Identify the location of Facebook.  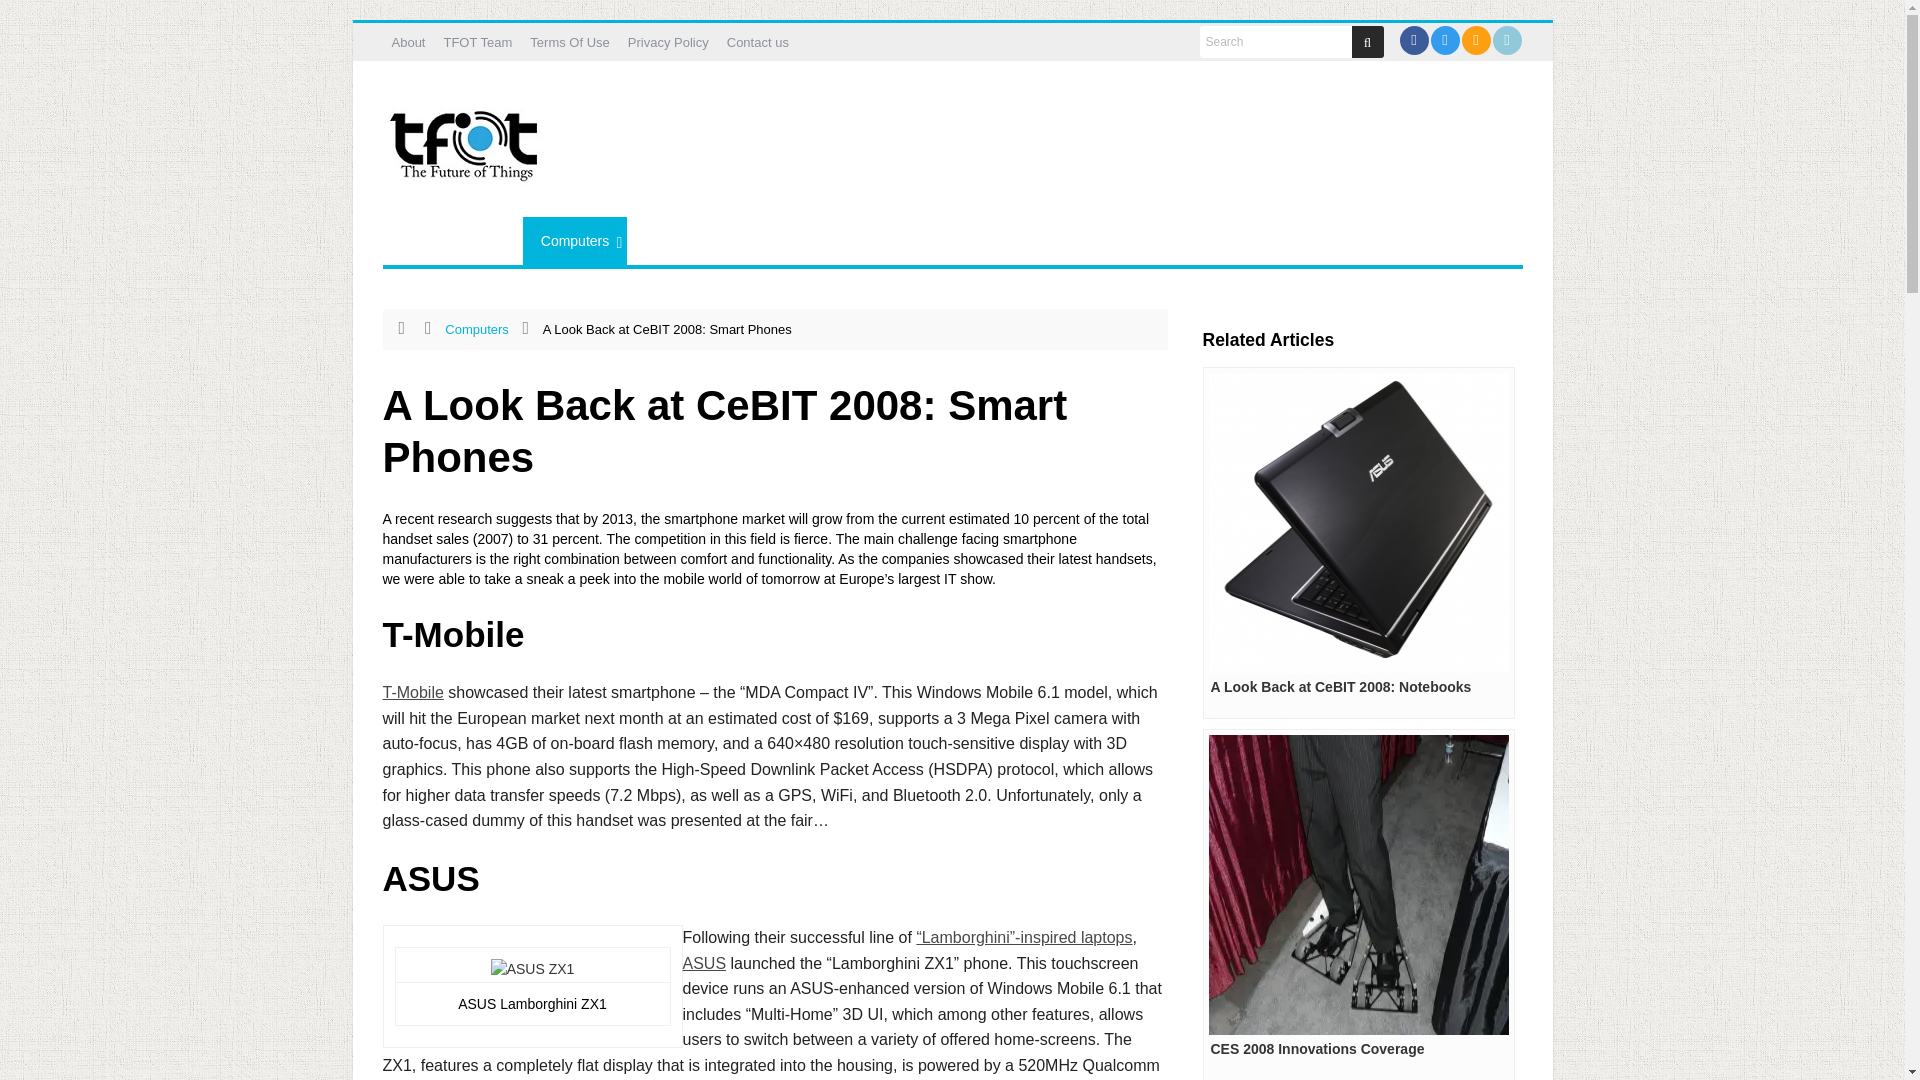
(1412, 40).